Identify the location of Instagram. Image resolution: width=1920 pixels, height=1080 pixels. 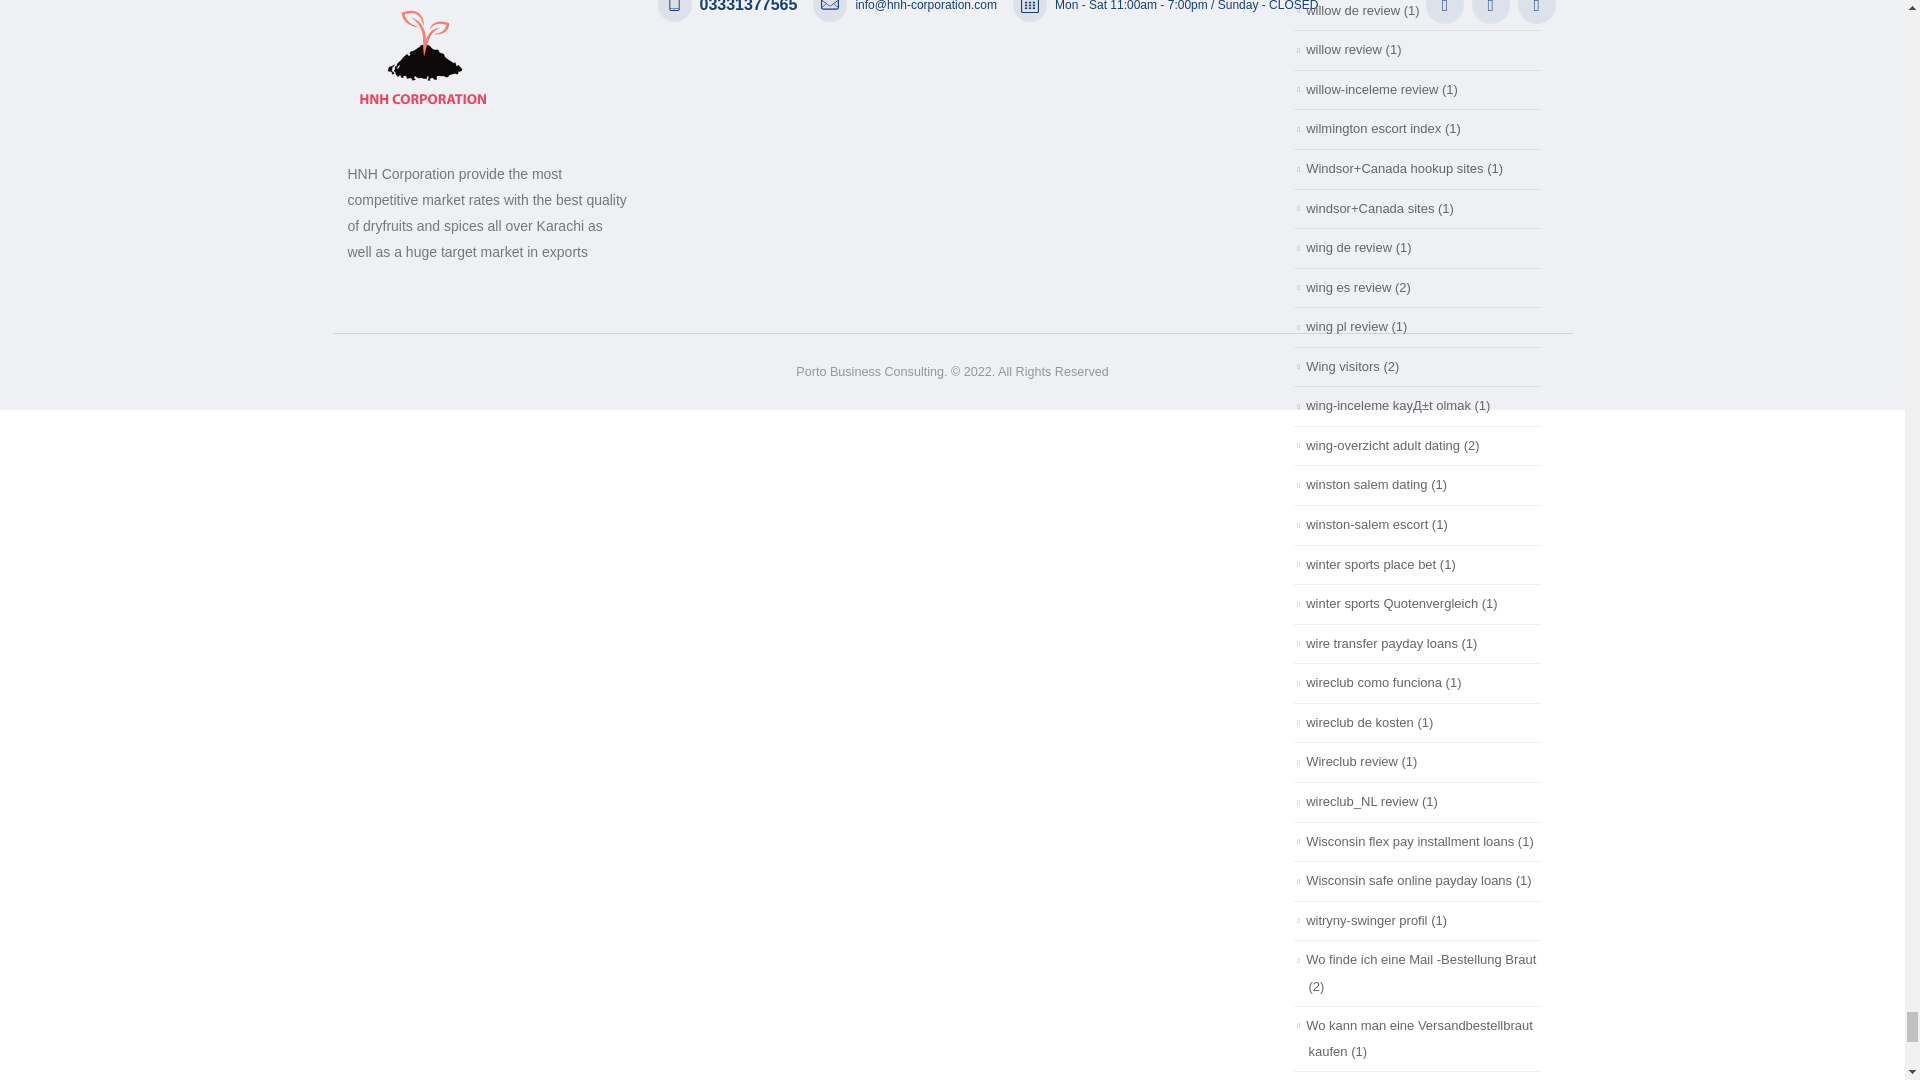
(1536, 12).